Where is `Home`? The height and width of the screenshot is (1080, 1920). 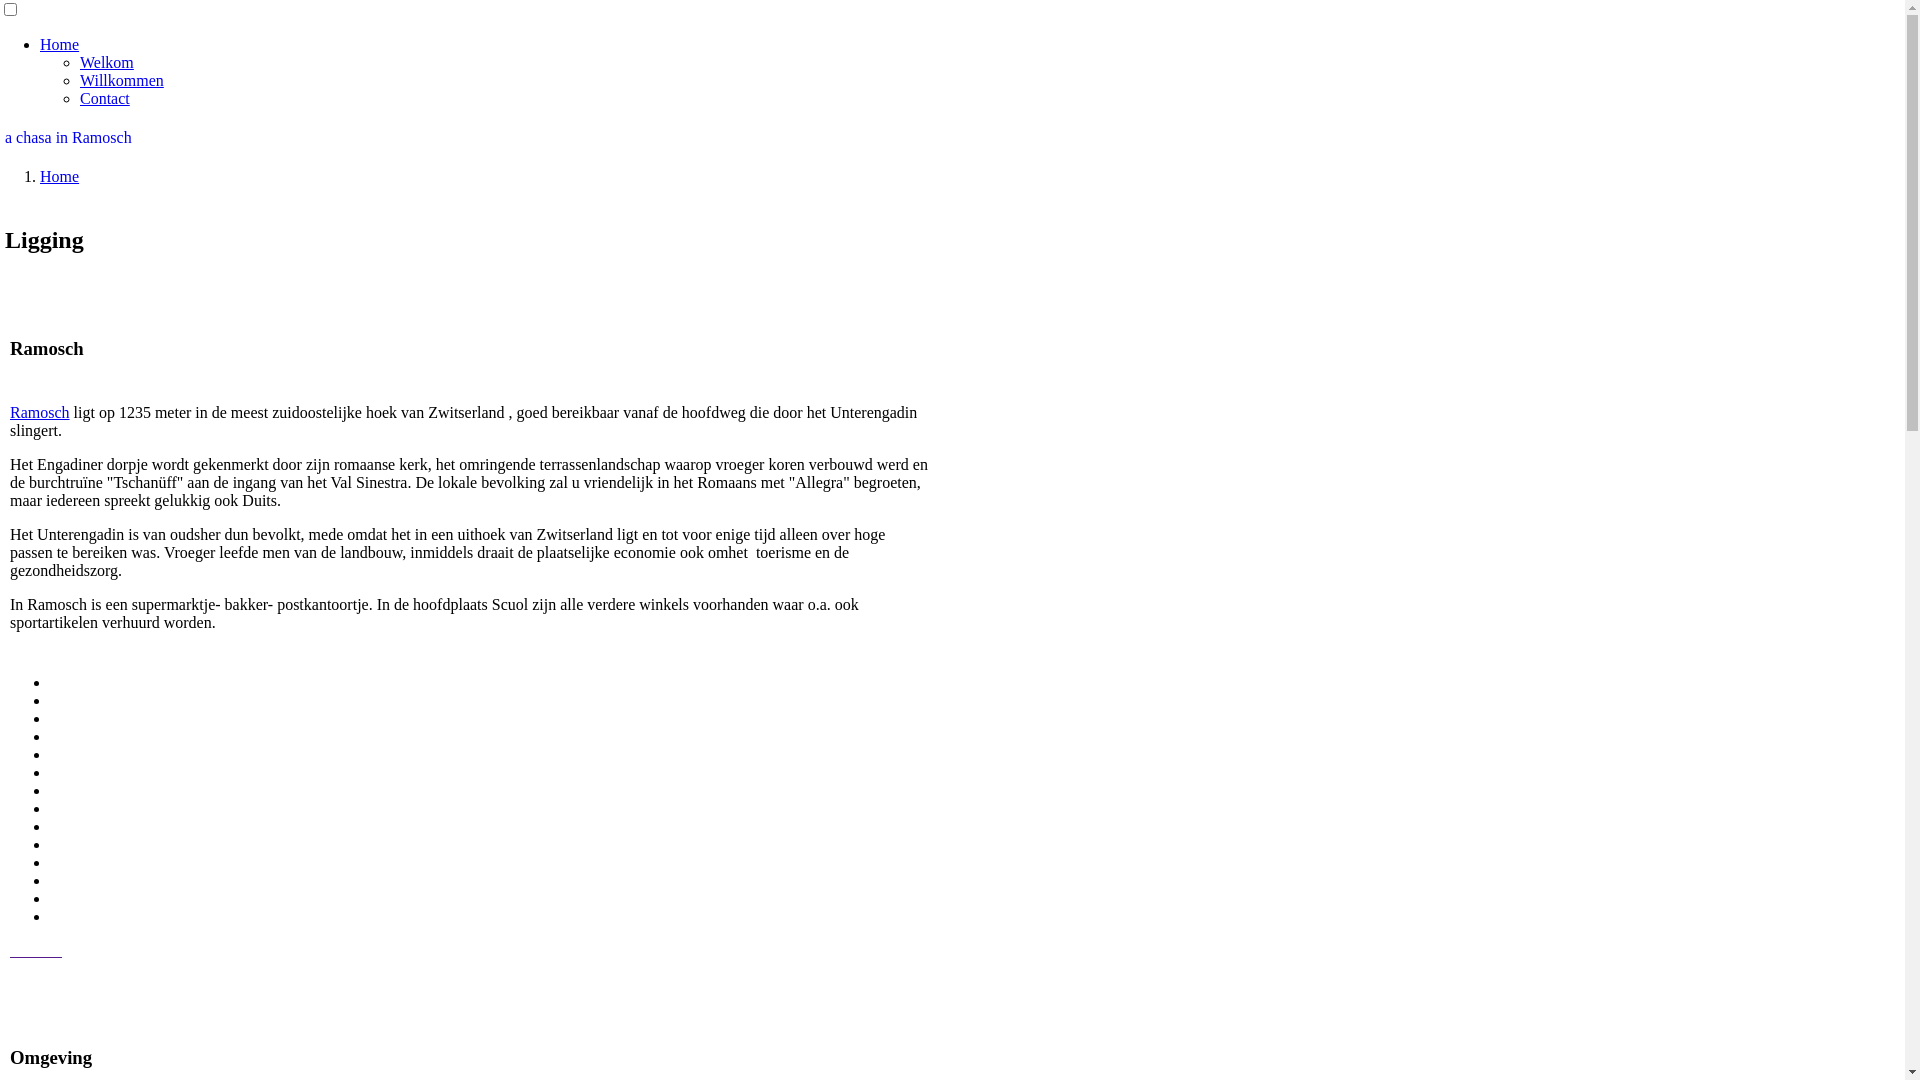
Home is located at coordinates (60, 176).